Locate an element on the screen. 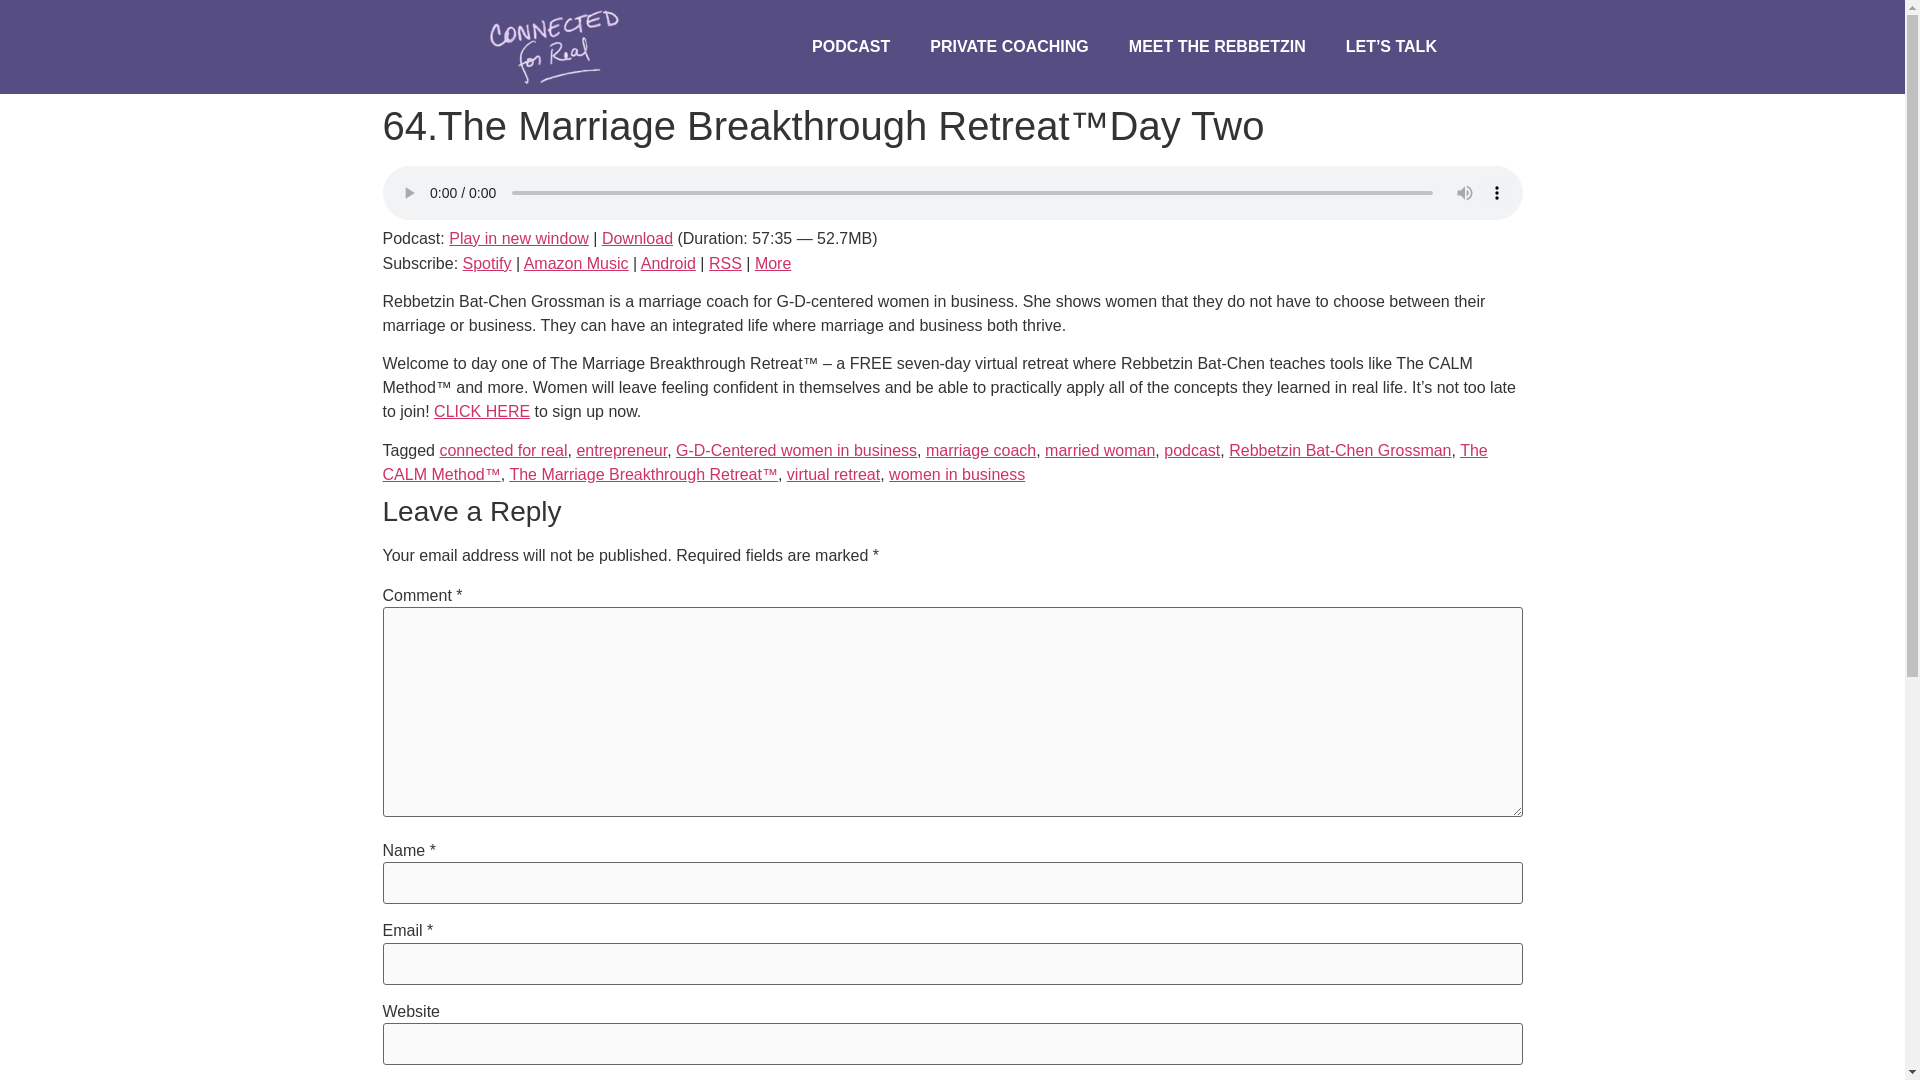 Image resolution: width=1920 pixels, height=1080 pixels. PRIVATE COACHING is located at coordinates (1010, 46).